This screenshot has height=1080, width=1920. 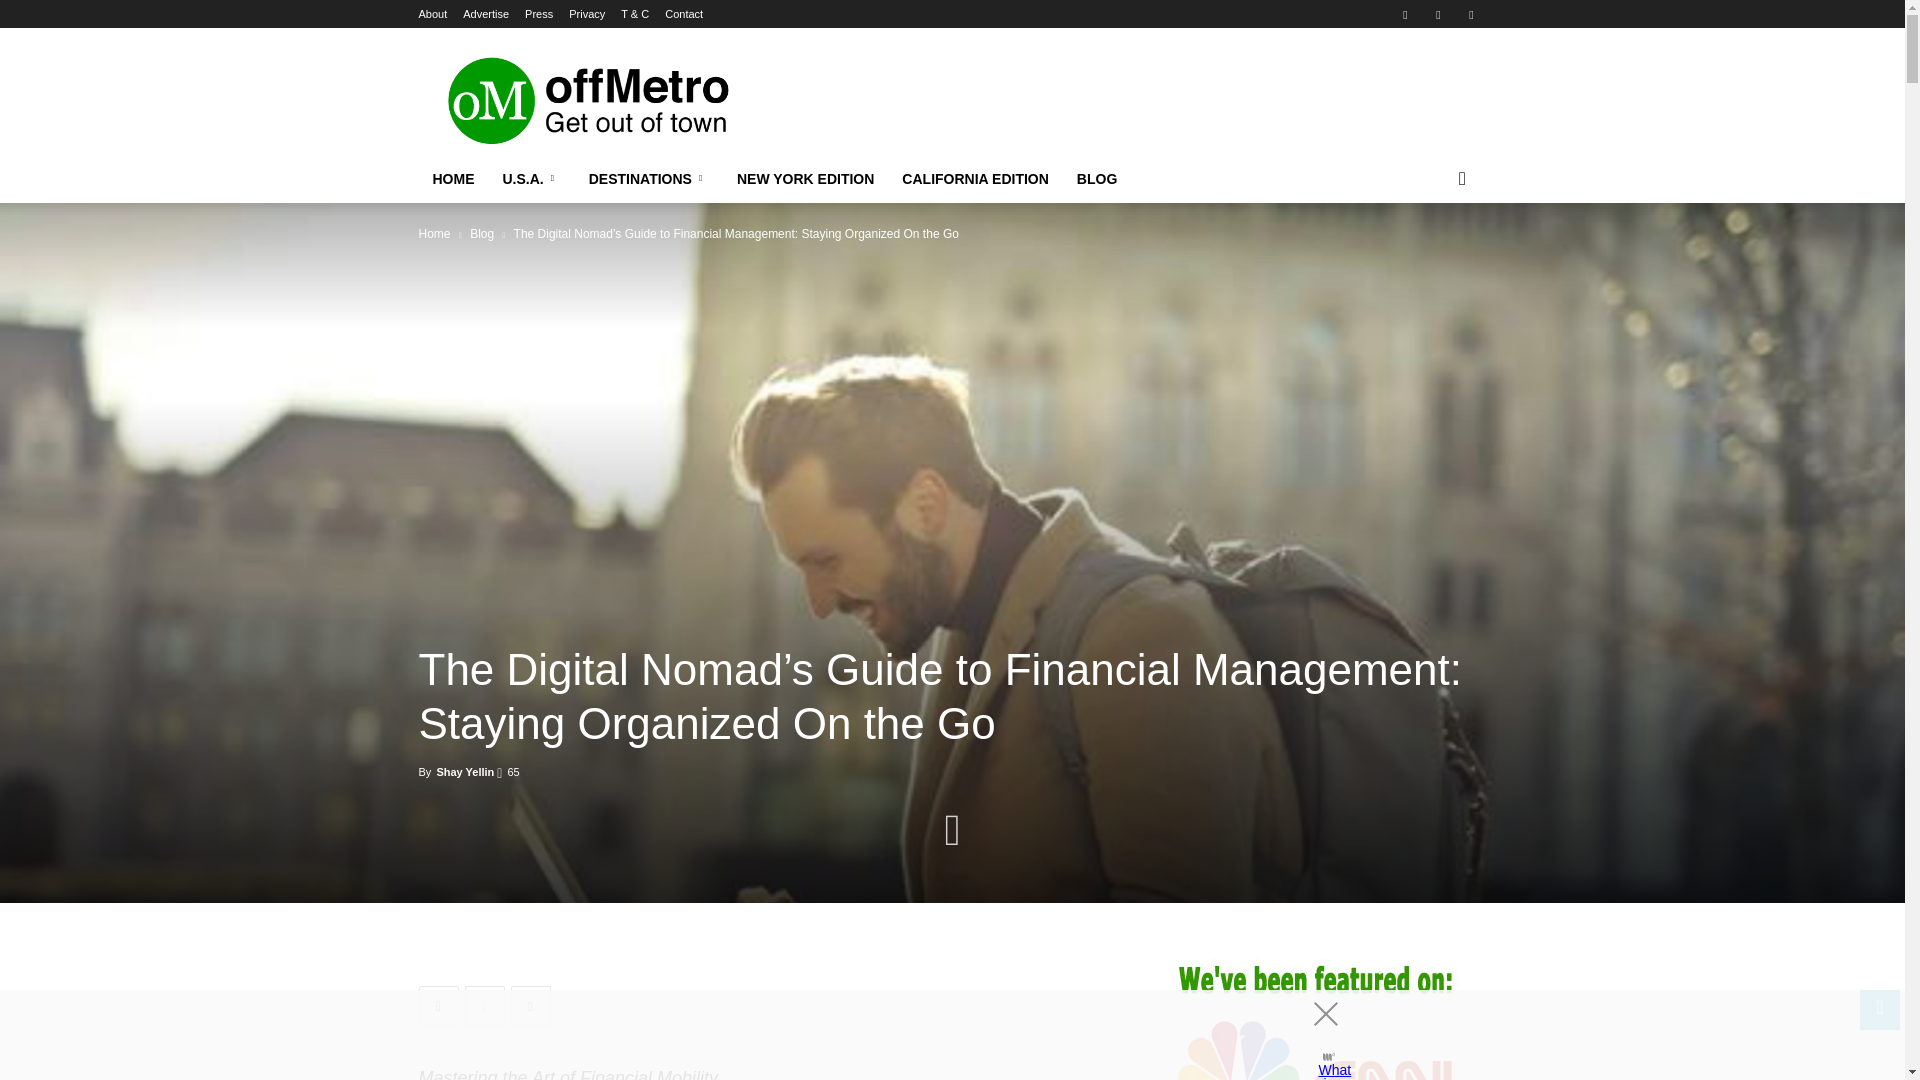 I want to click on Advertise, so click(x=485, y=14).